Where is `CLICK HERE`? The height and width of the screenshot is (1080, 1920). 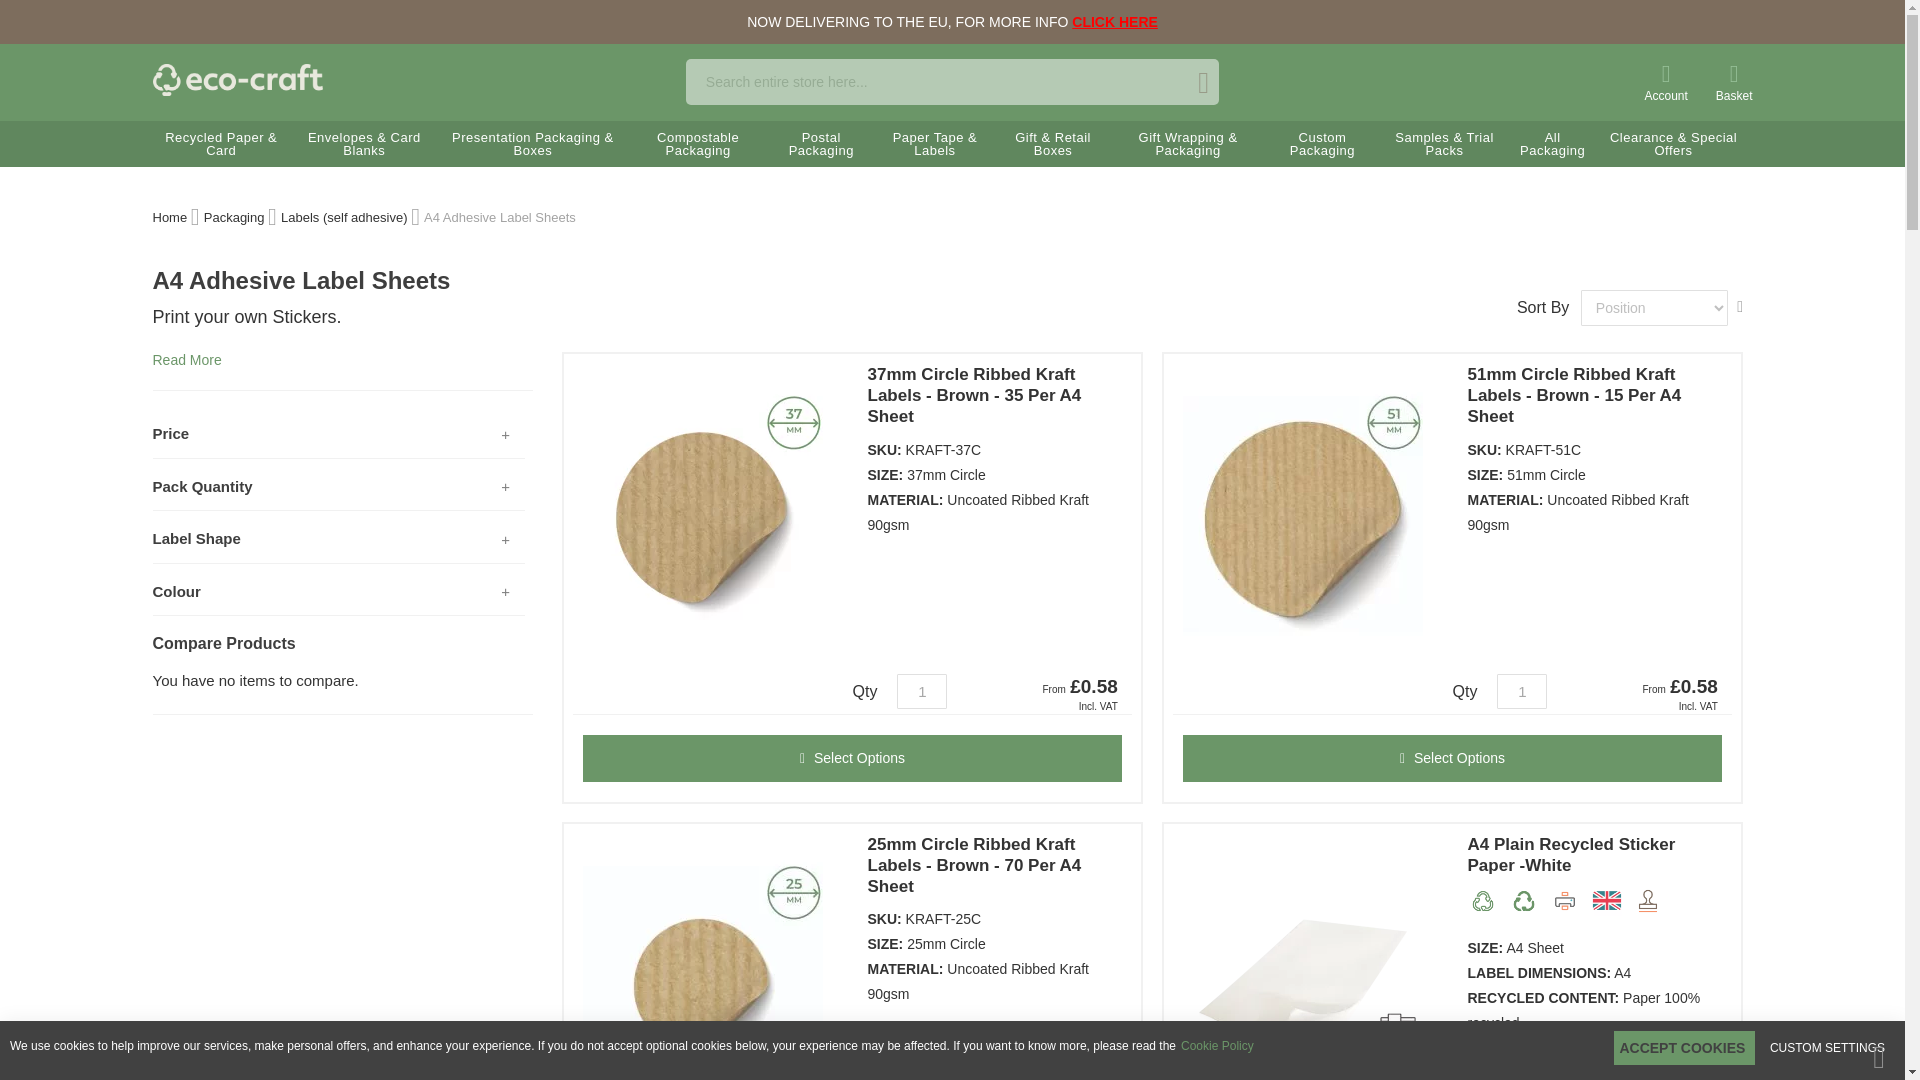 CLICK HERE is located at coordinates (1114, 22).